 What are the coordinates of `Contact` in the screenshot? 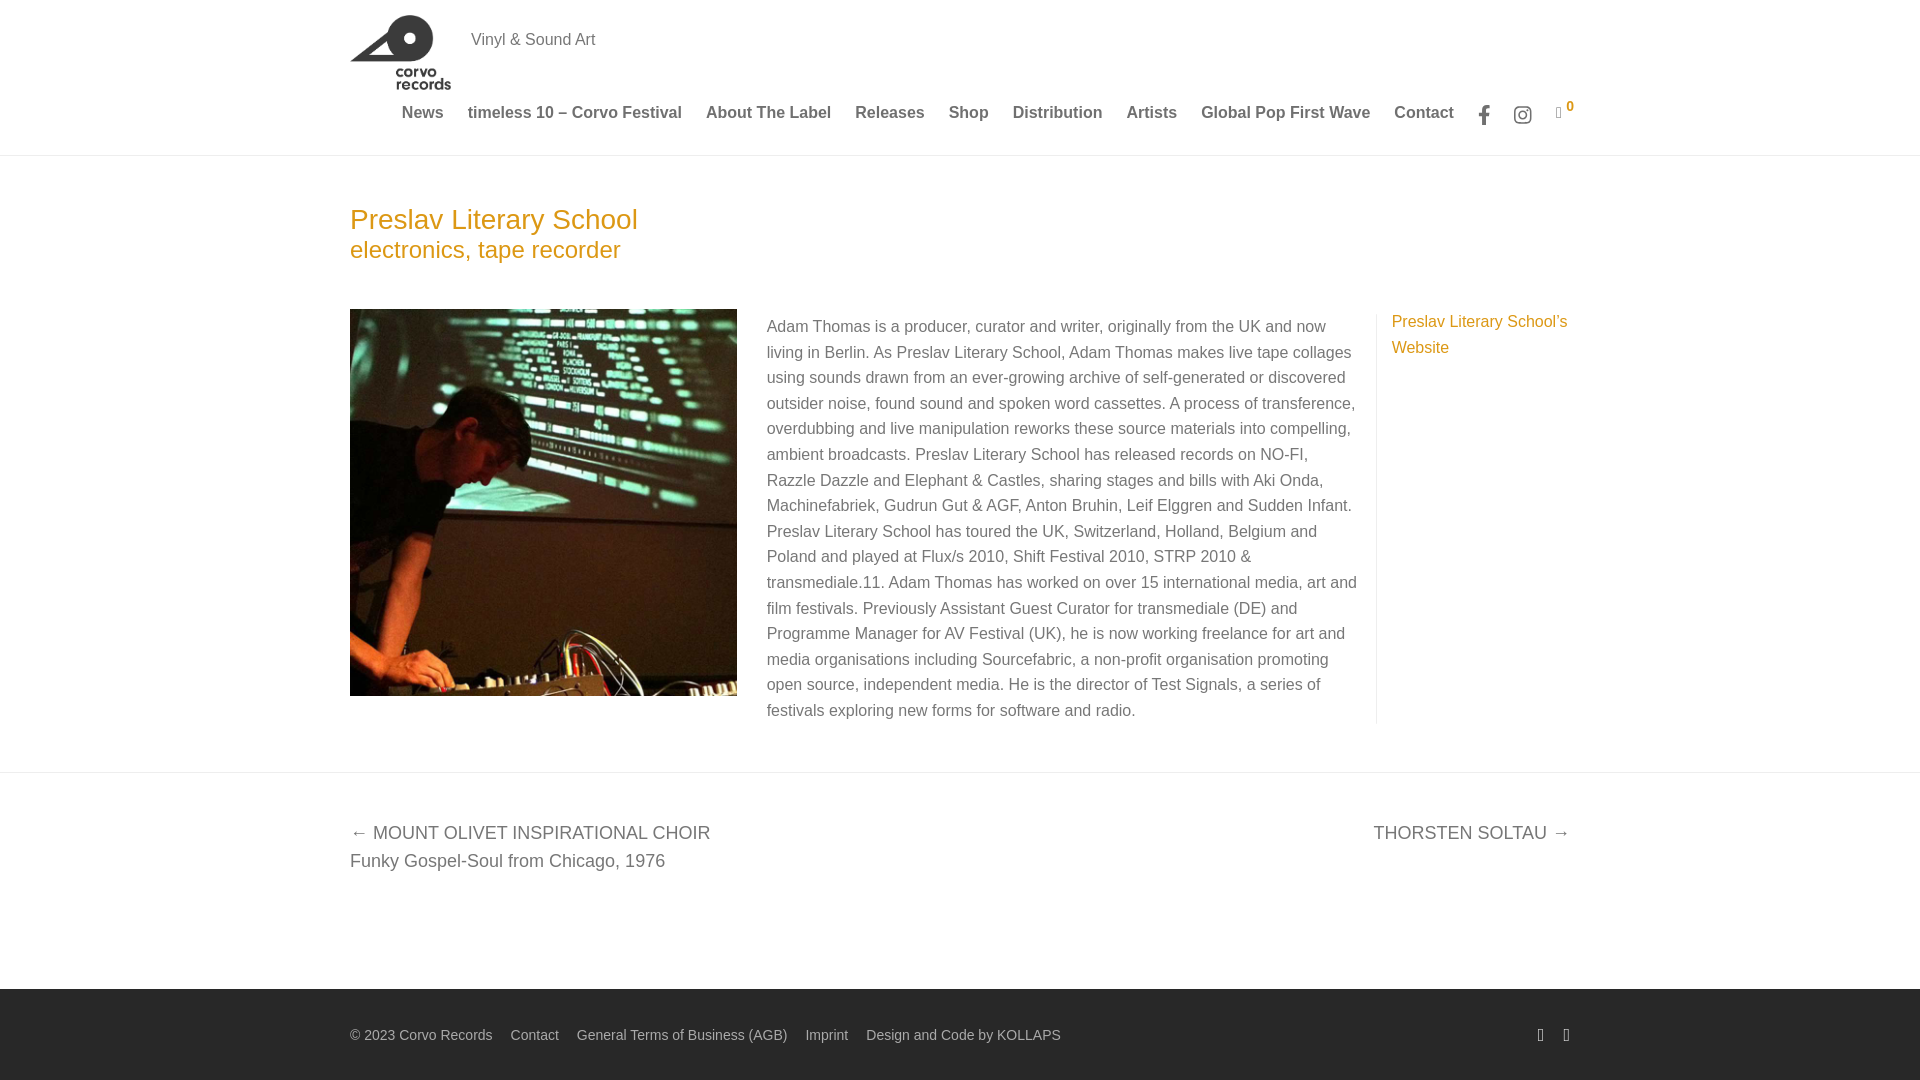 It's located at (534, 1034).